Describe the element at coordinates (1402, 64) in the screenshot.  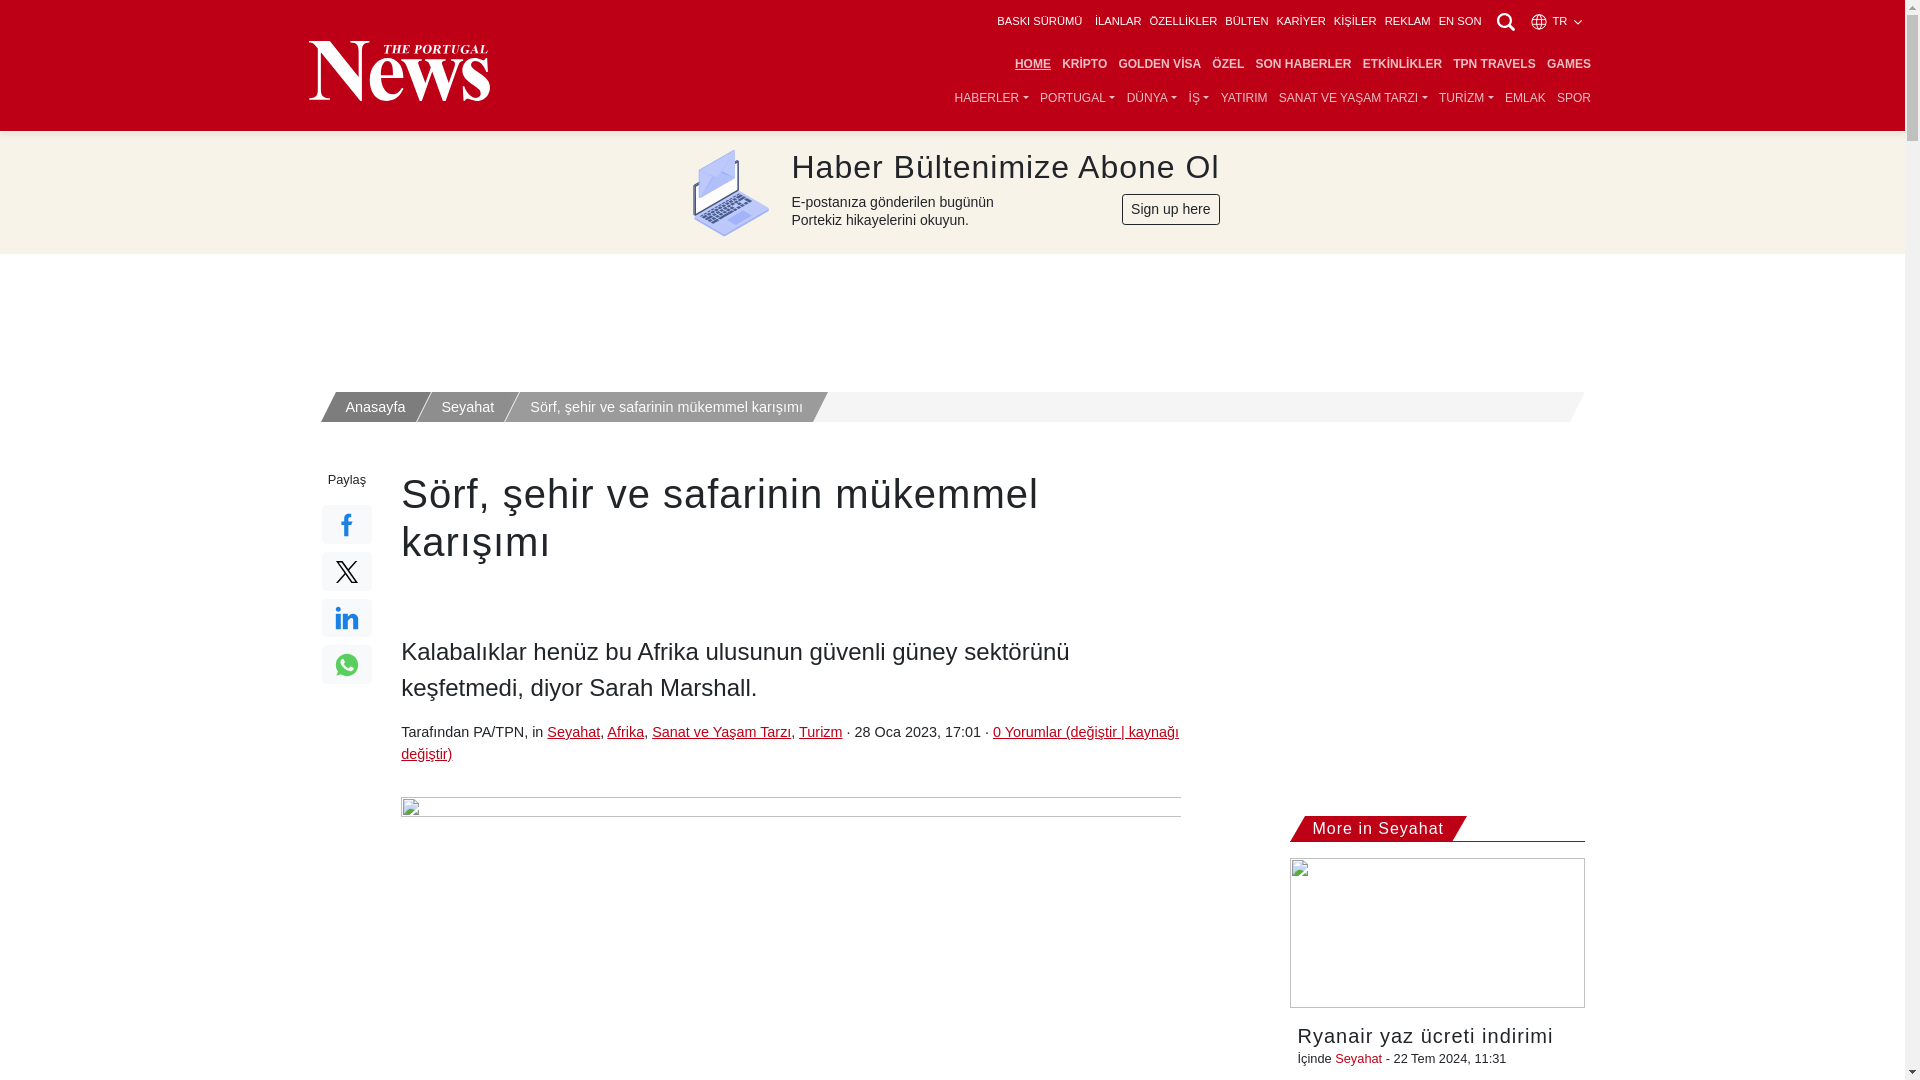
I see `ETKINLIKLER` at that location.